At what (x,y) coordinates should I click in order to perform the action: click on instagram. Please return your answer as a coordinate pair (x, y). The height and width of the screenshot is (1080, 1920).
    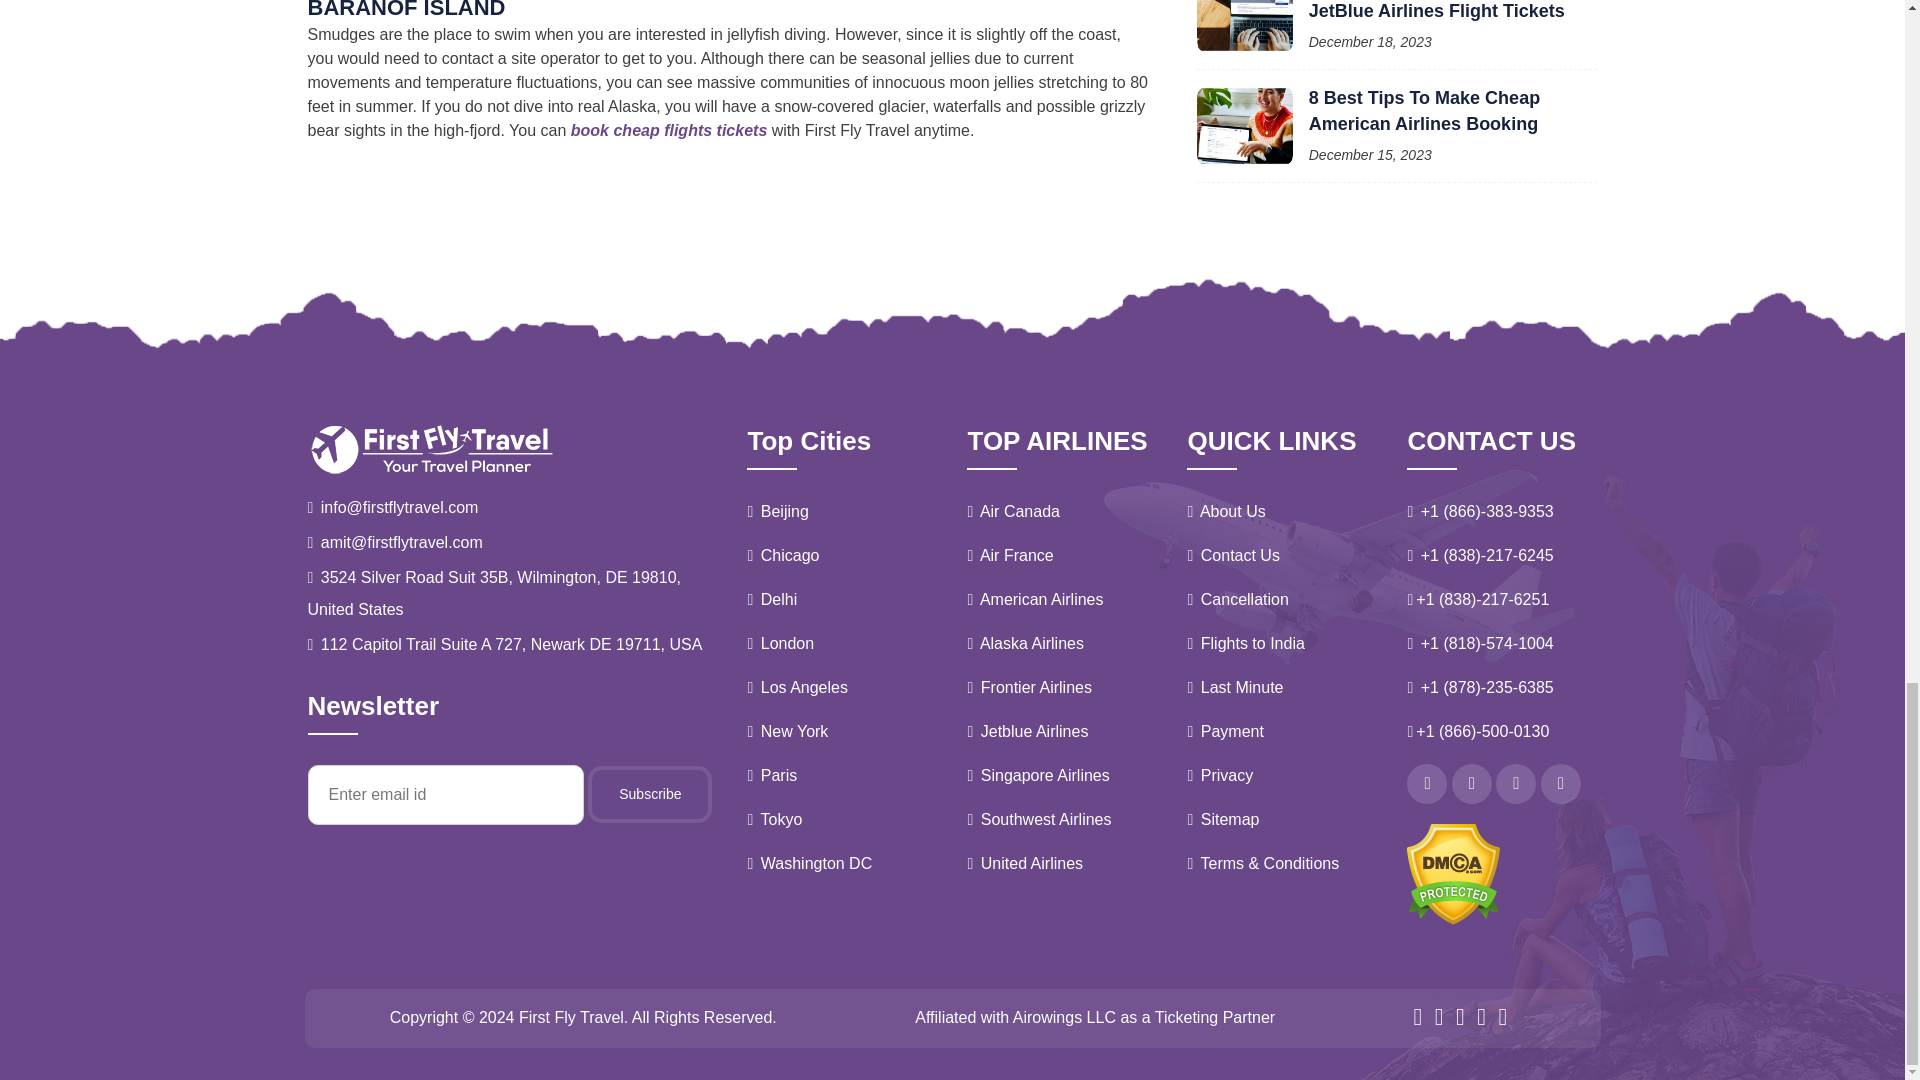
    Looking at the image, I should click on (1516, 783).